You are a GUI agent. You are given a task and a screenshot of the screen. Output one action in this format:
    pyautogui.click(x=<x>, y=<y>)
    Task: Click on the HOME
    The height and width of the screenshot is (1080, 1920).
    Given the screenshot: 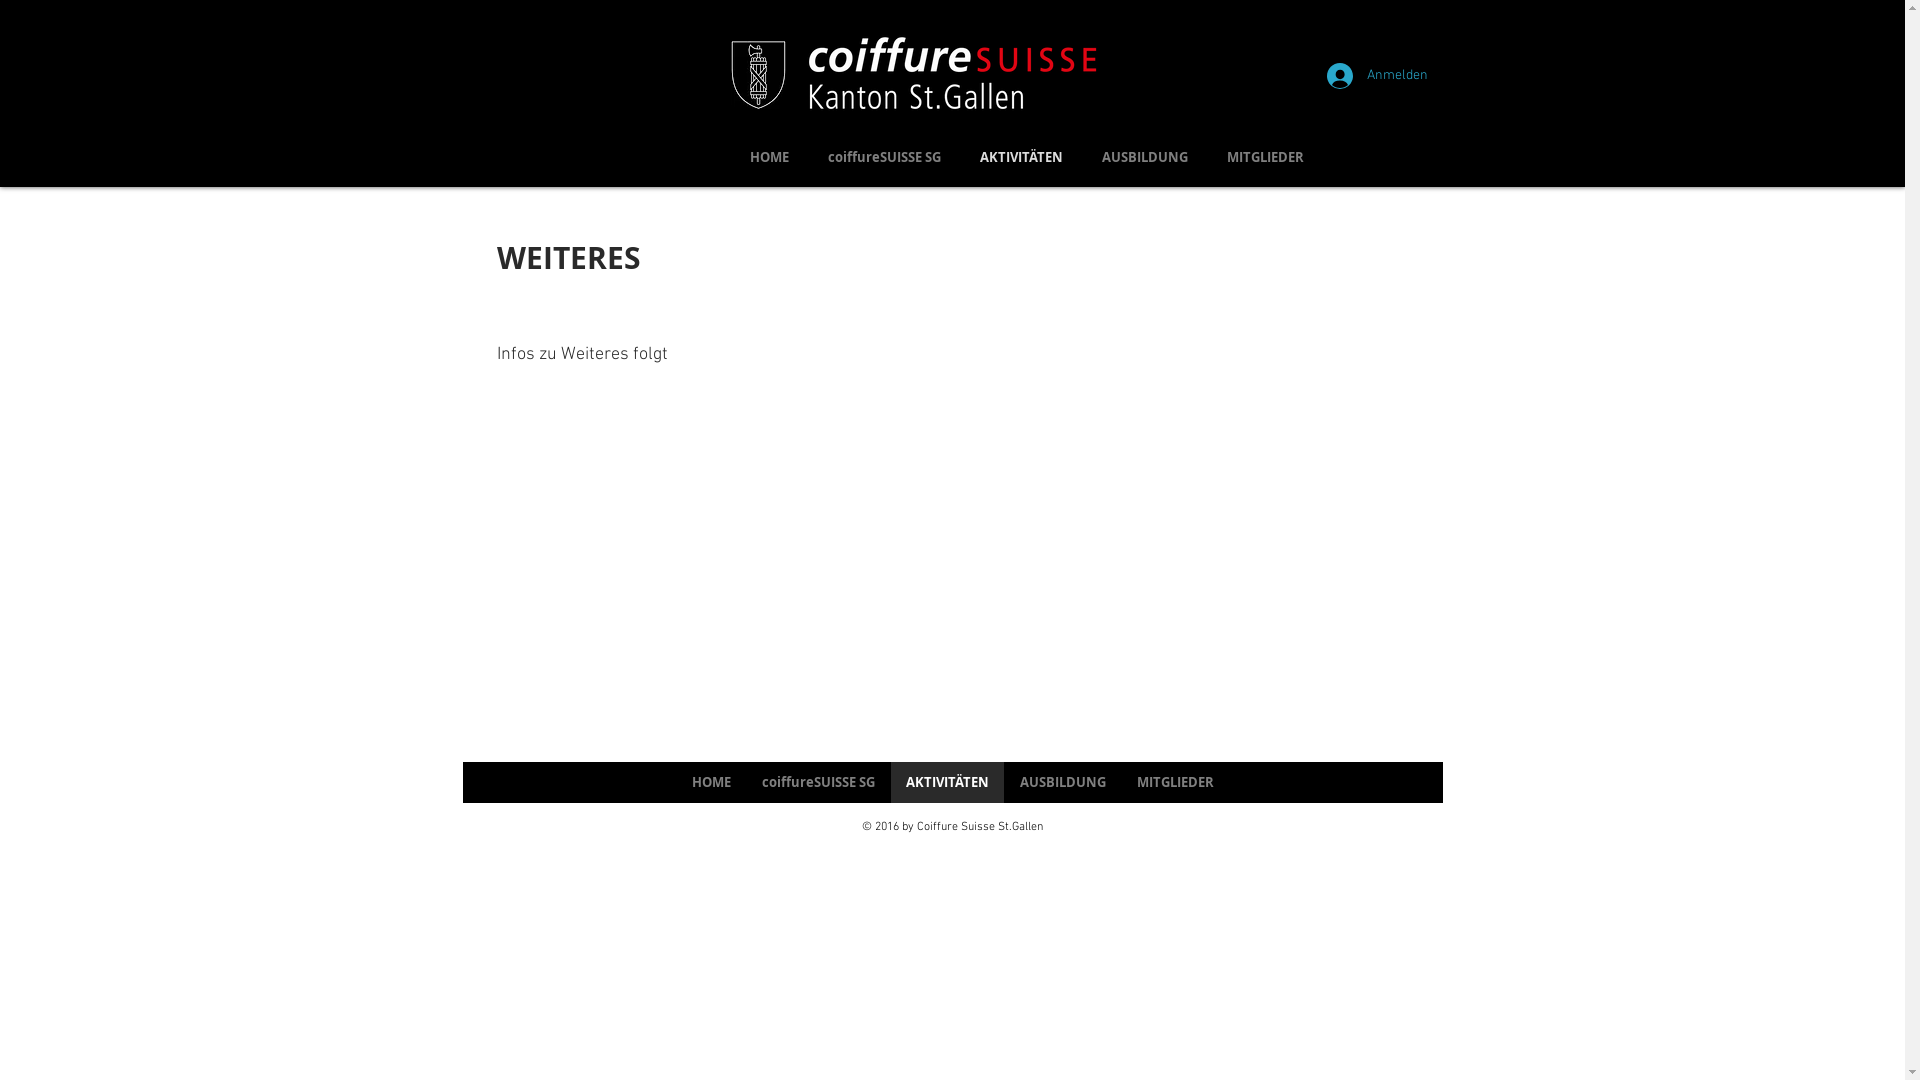 What is the action you would take?
    pyautogui.click(x=711, y=782)
    